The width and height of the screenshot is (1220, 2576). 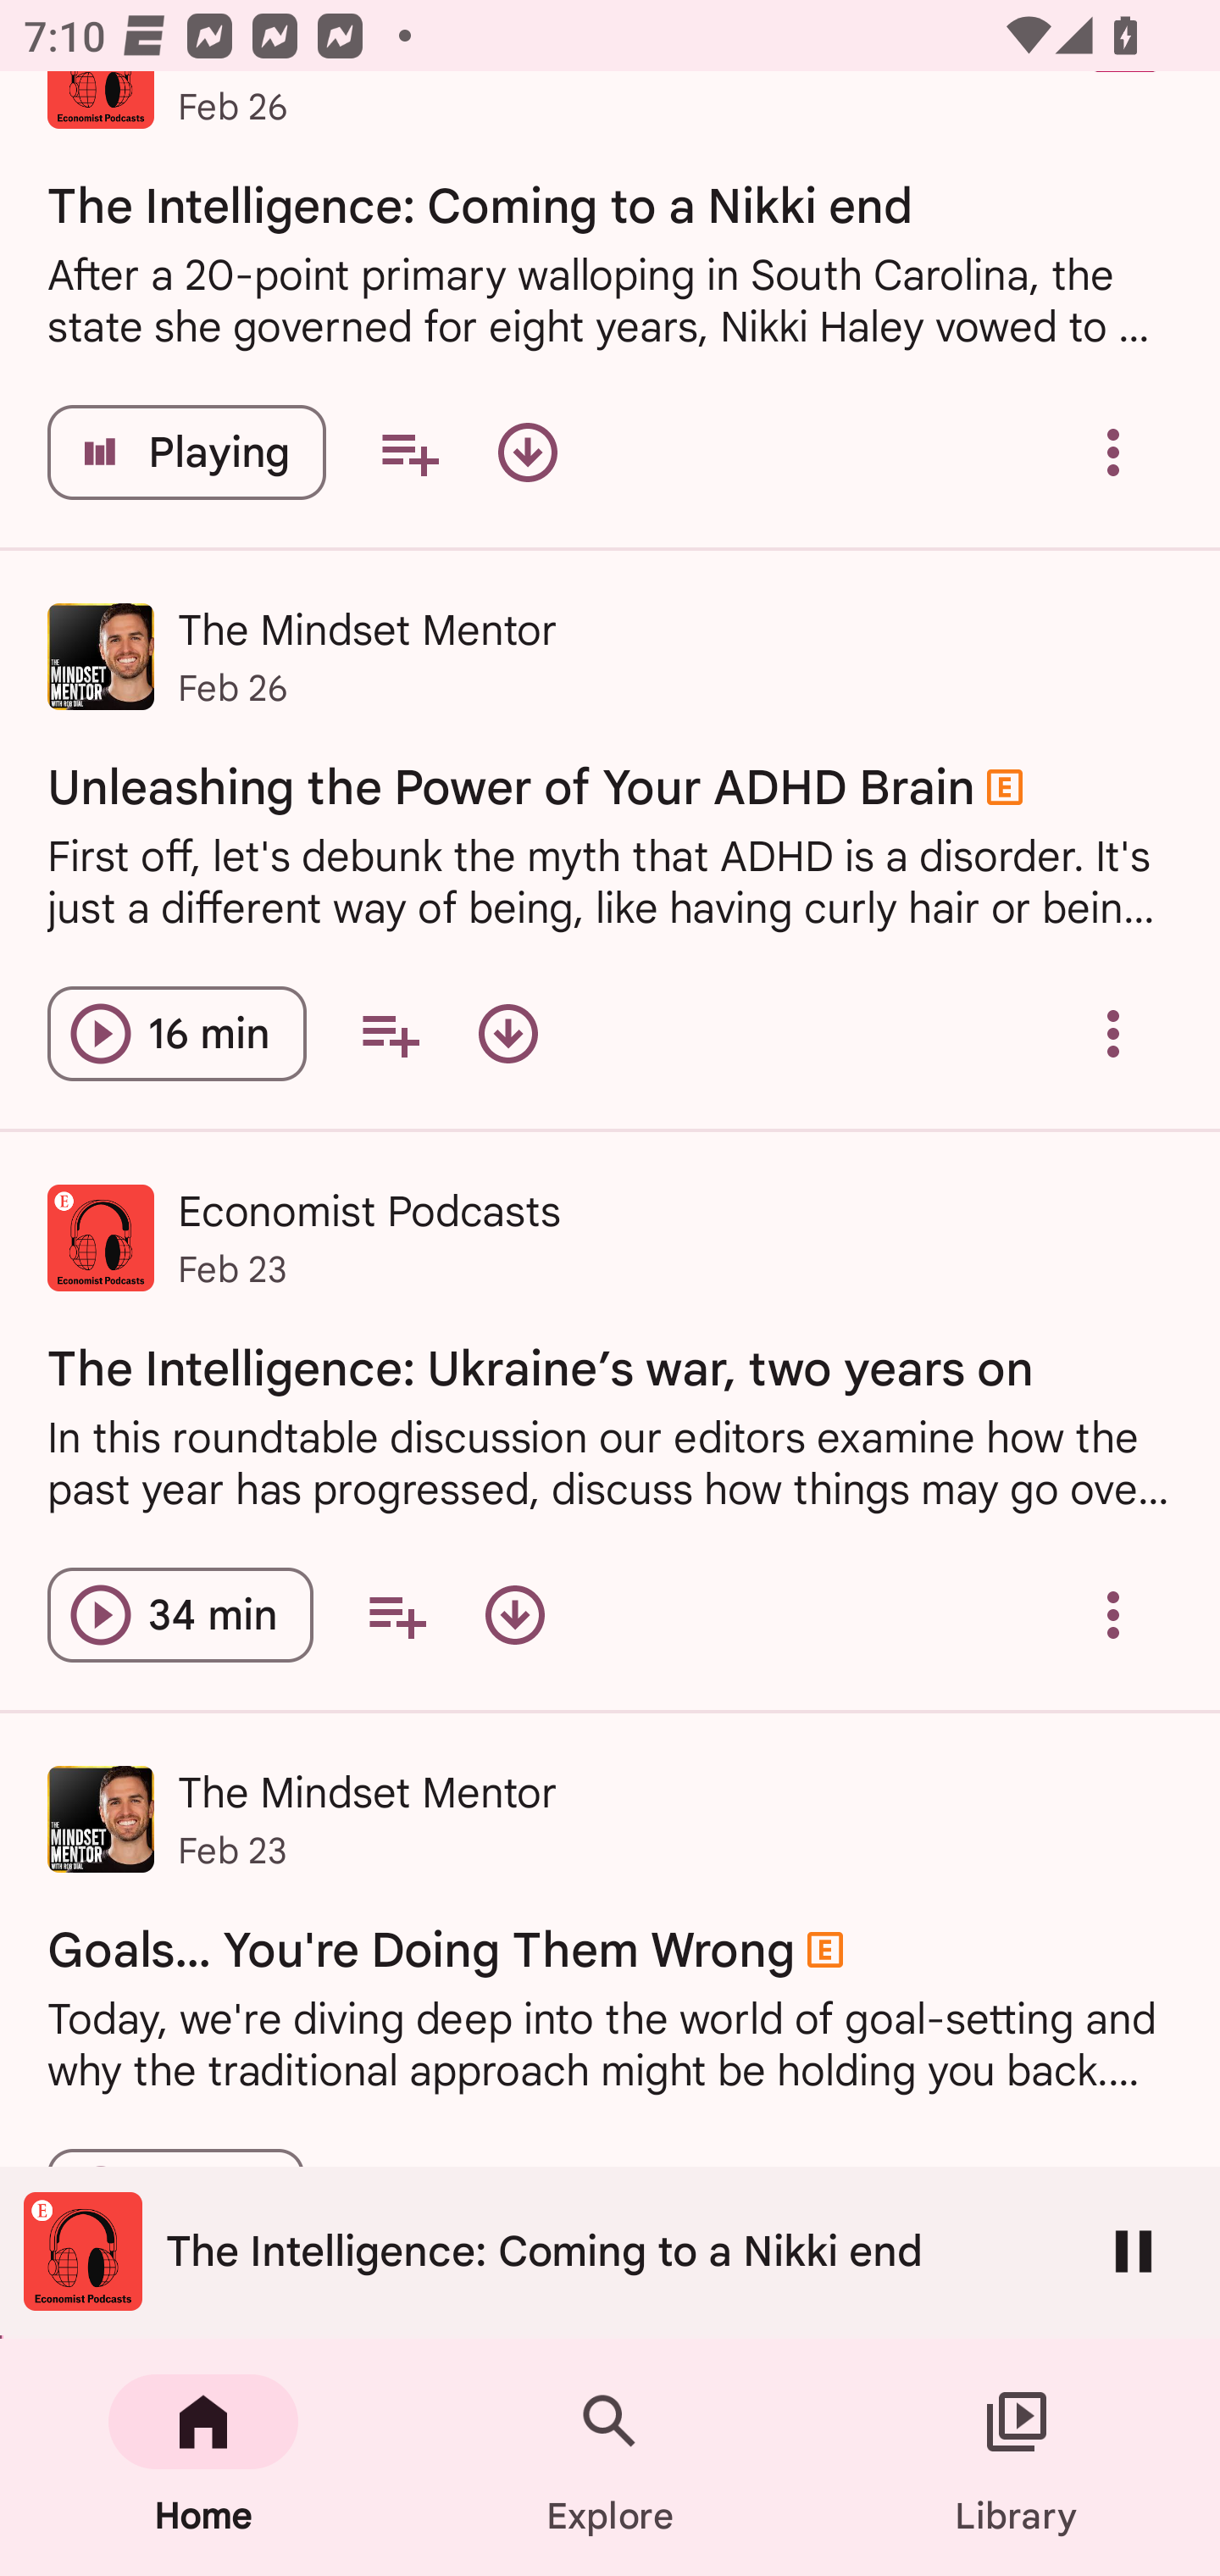 I want to click on Download episode, so click(x=515, y=1615).